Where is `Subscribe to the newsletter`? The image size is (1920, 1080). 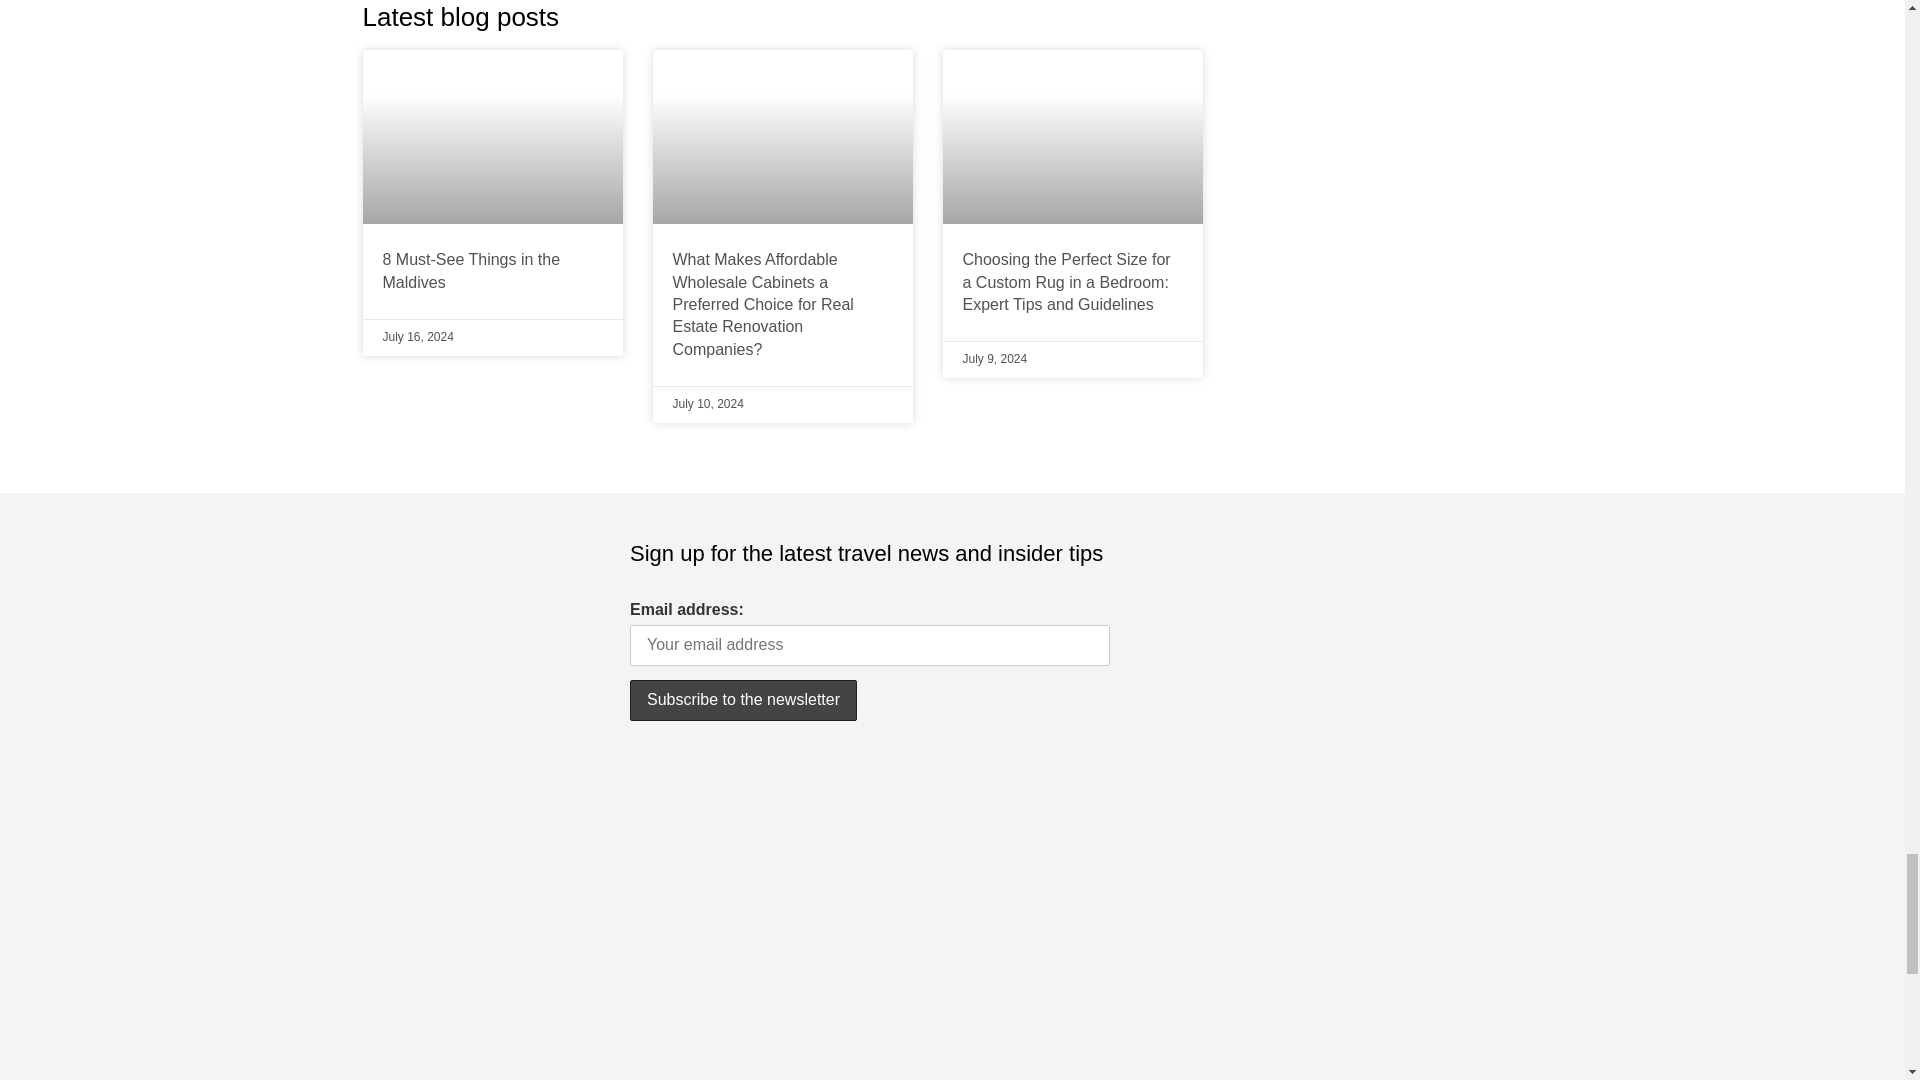
Subscribe to the newsletter is located at coordinates (742, 700).